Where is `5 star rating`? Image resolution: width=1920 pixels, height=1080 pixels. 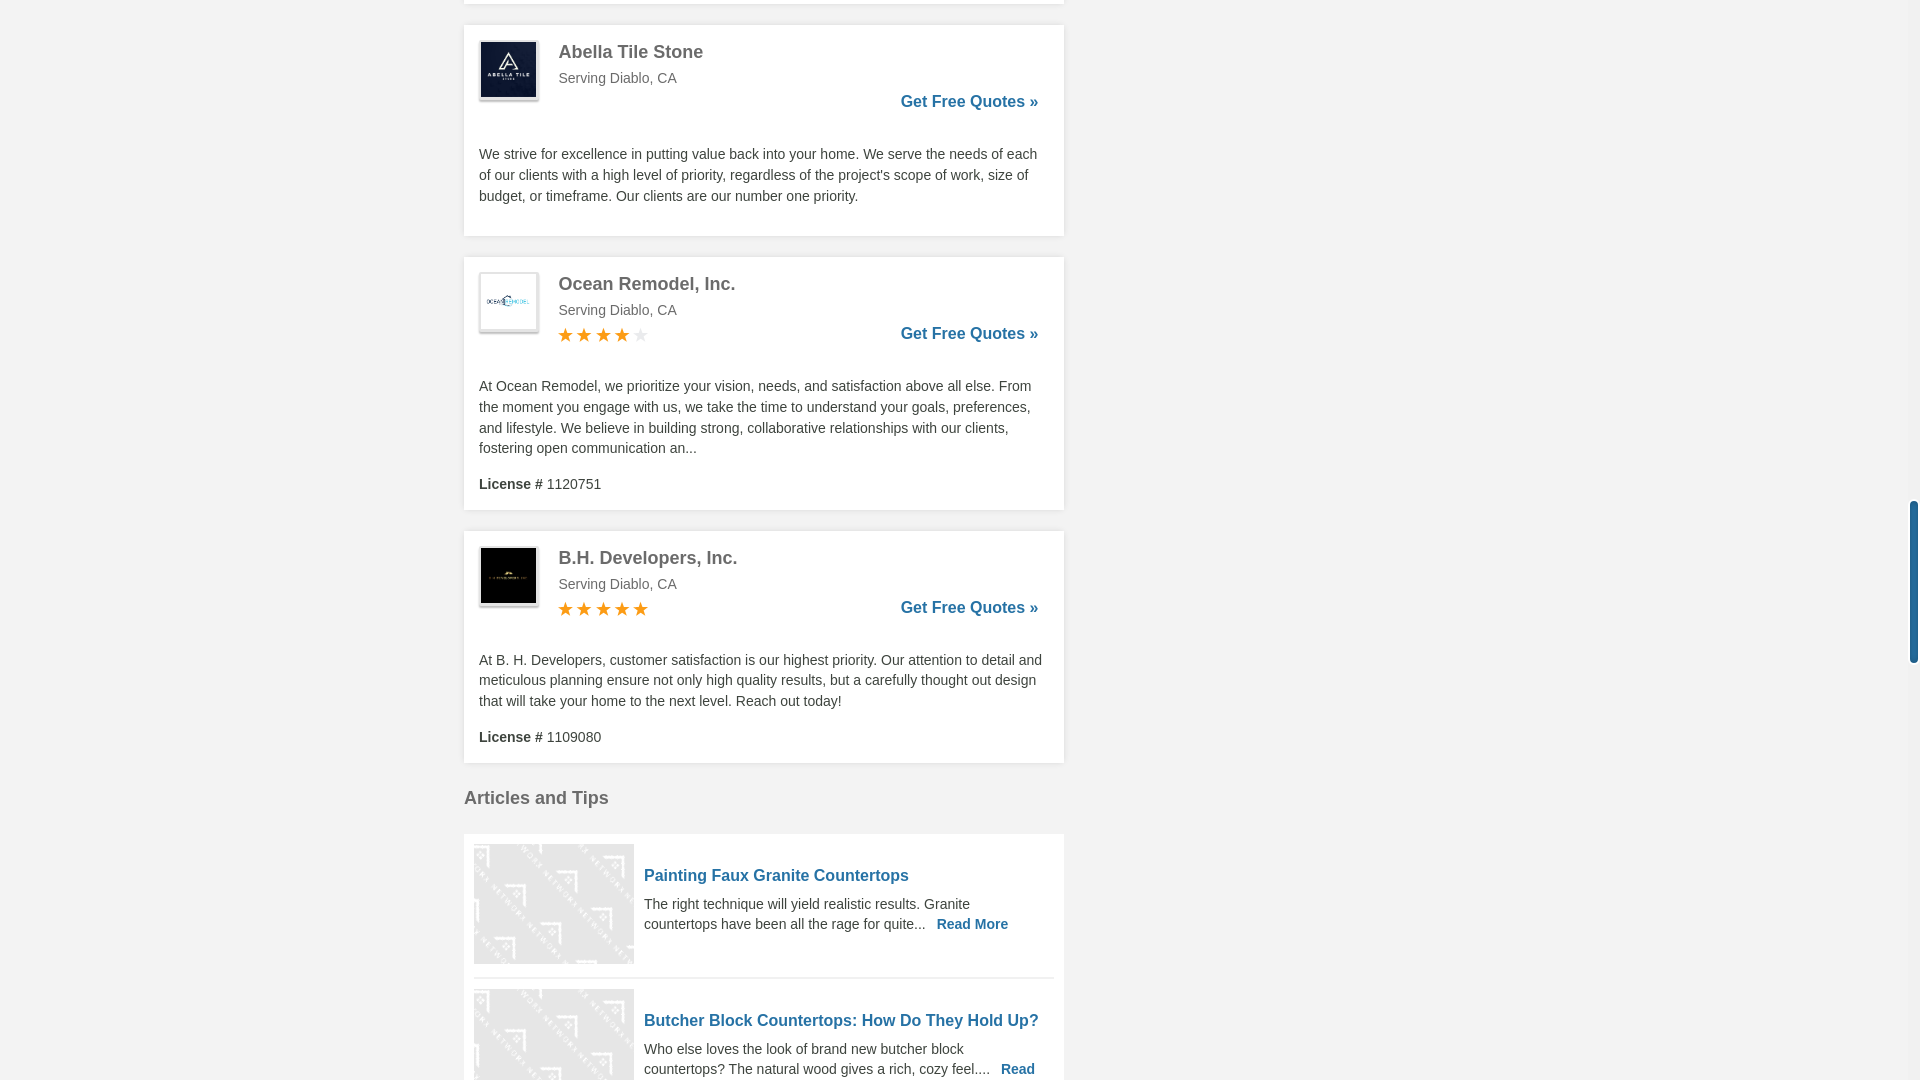 5 star rating is located at coordinates (603, 608).